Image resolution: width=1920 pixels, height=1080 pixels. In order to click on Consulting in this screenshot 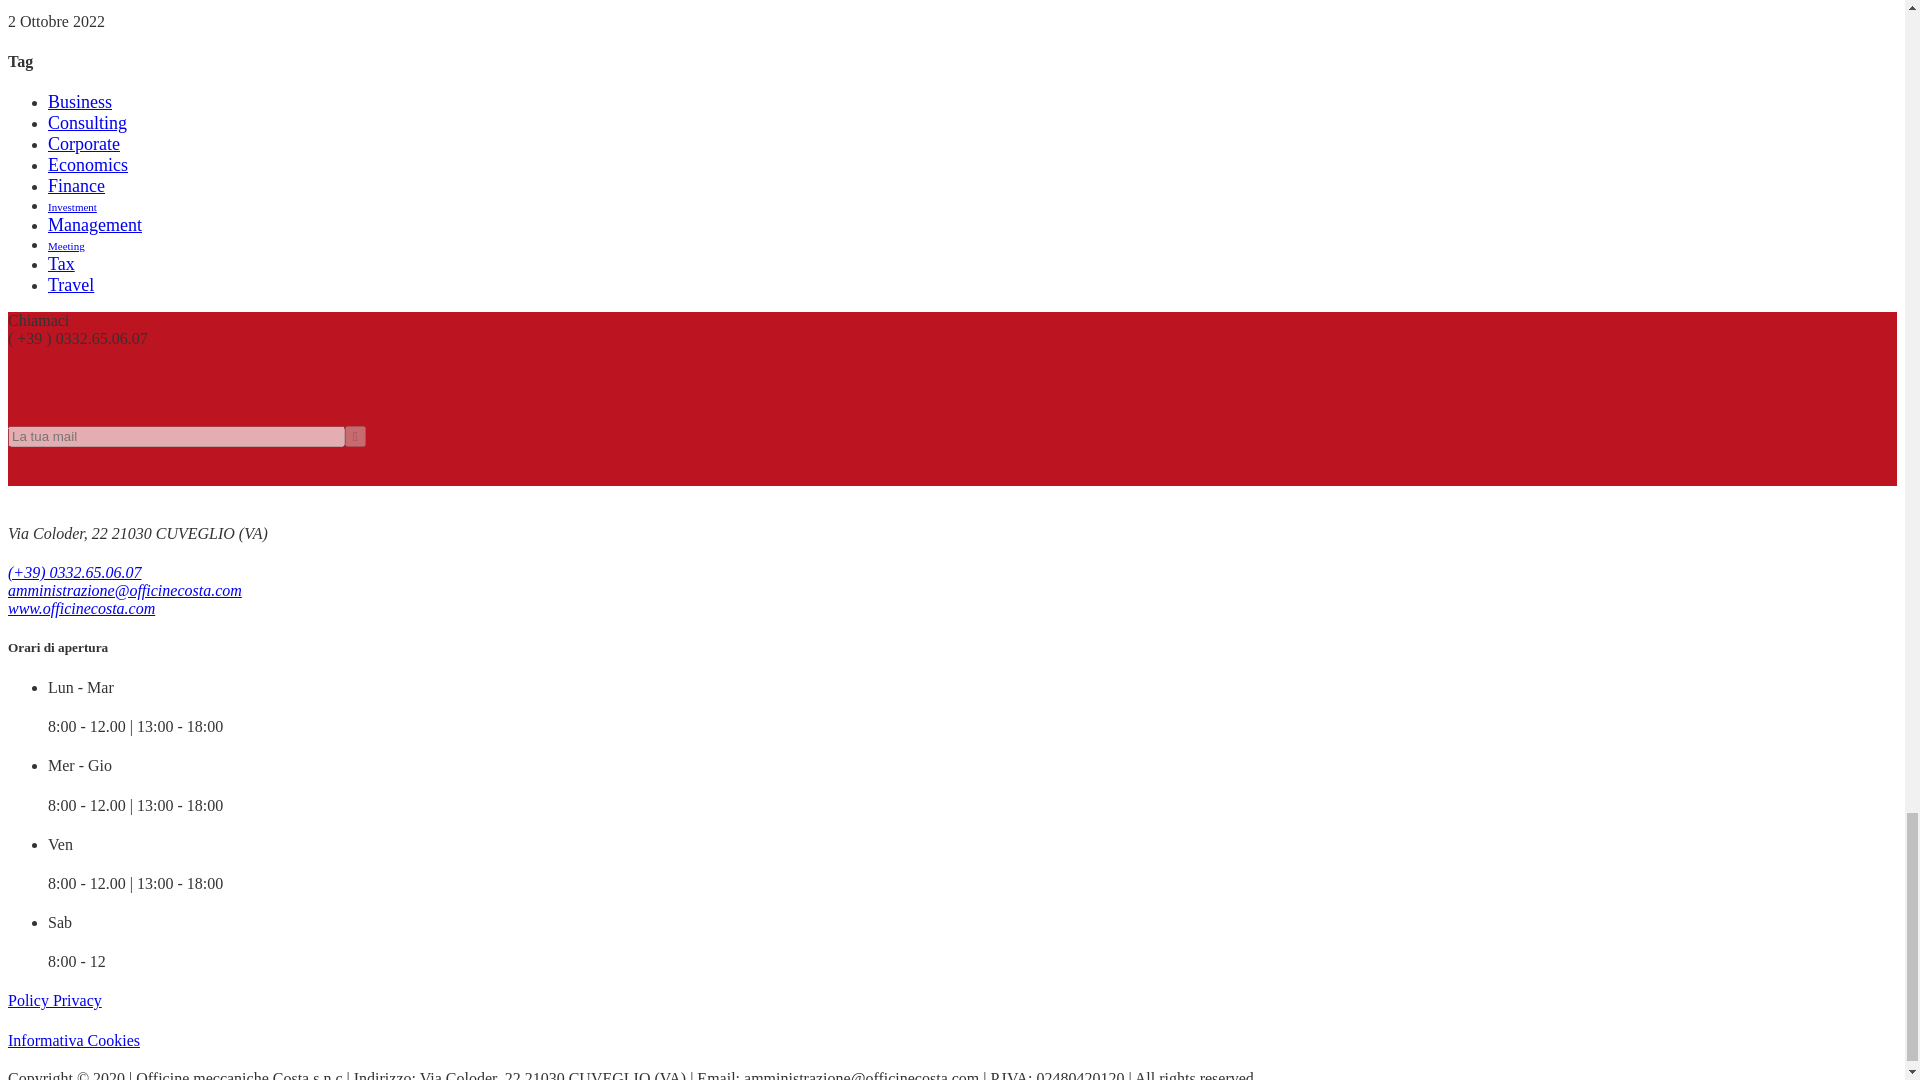, I will do `click(87, 122)`.